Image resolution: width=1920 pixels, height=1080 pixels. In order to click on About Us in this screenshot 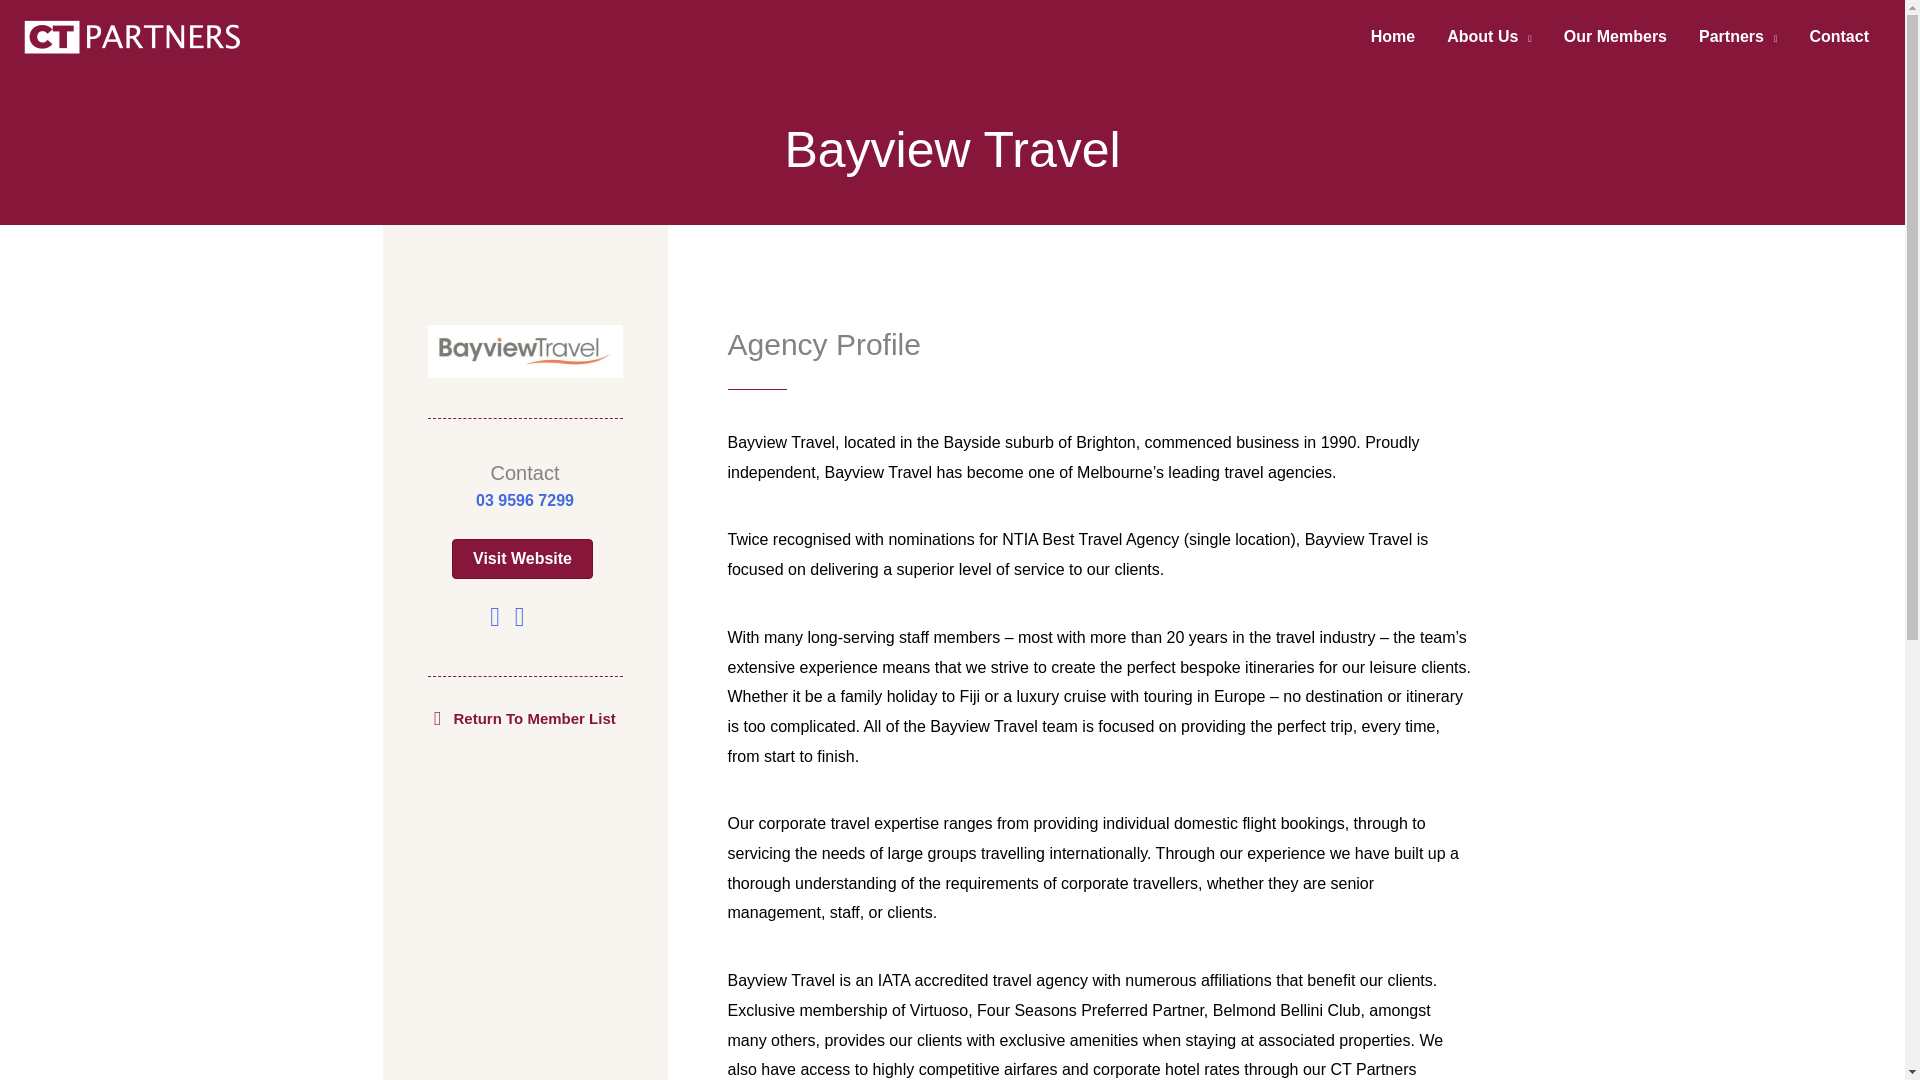, I will do `click(1488, 37)`.